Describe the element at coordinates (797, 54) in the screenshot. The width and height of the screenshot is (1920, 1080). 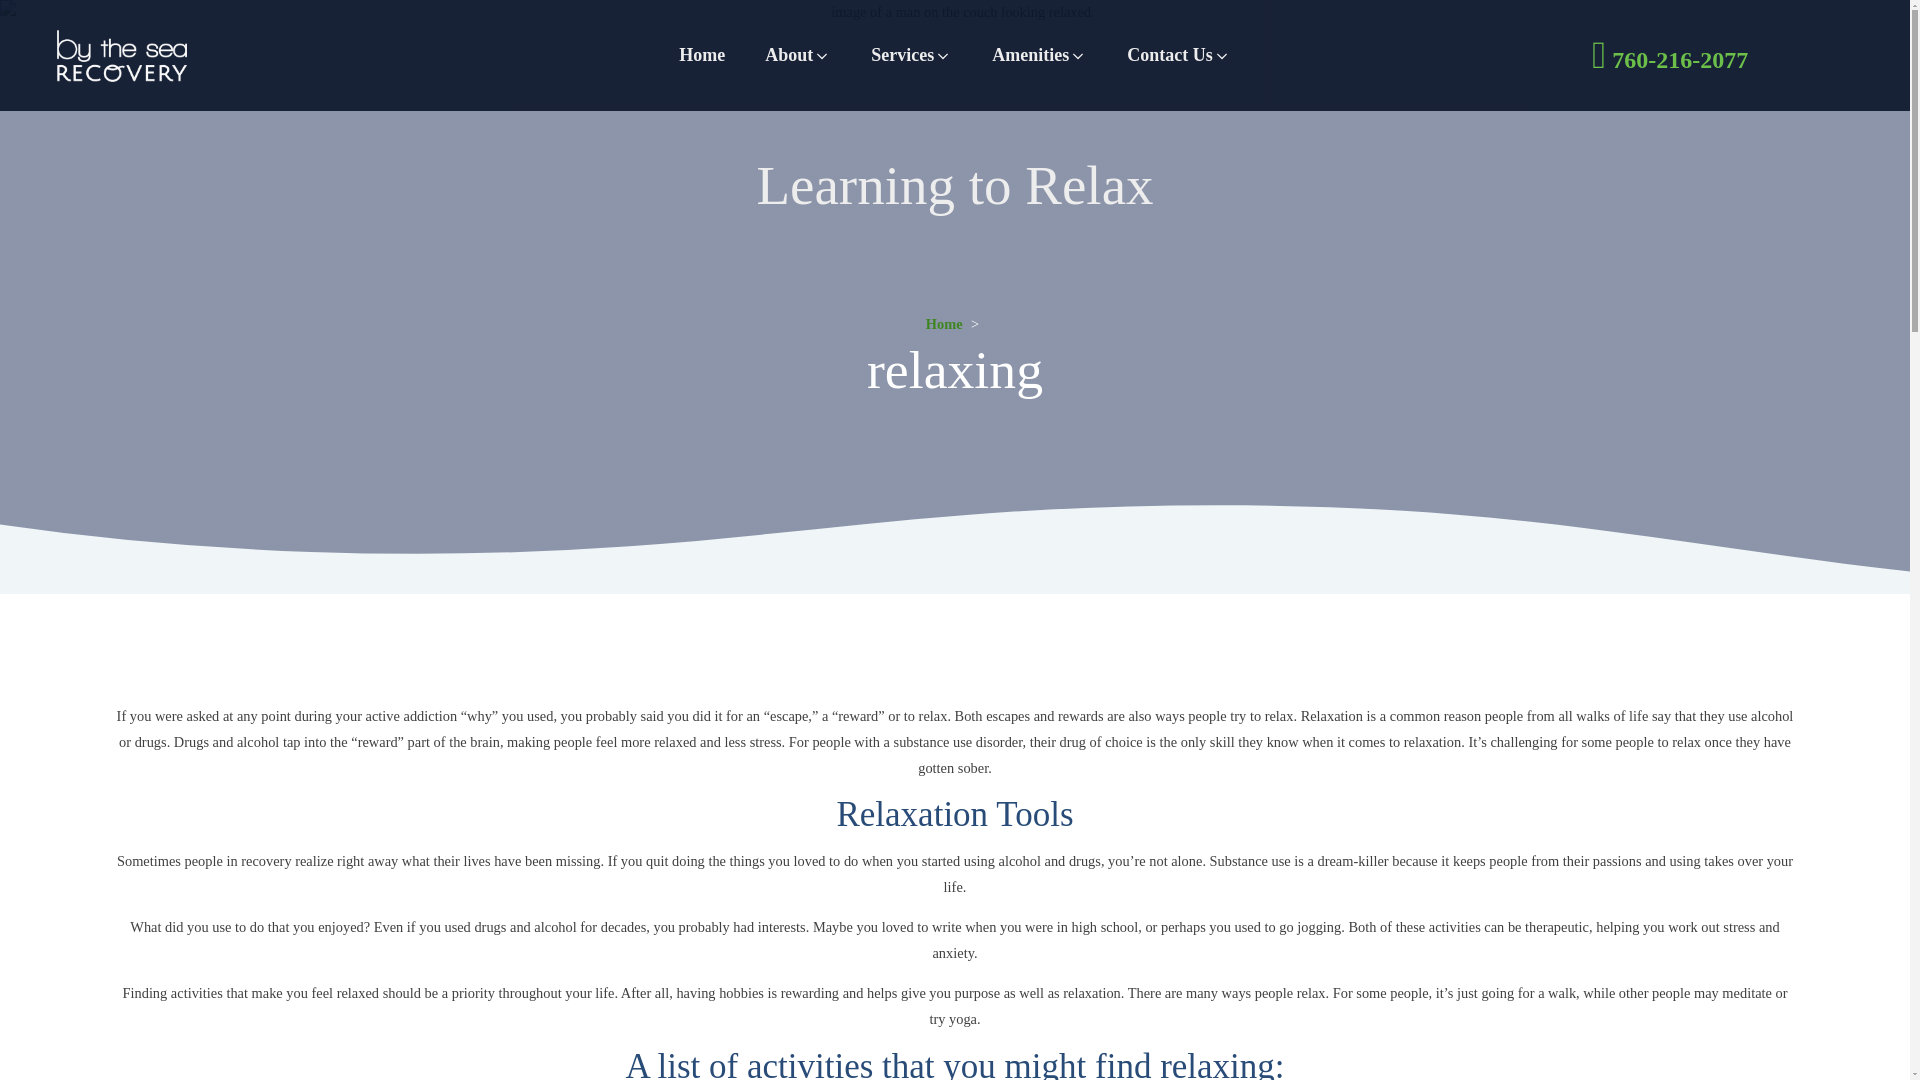
I see `About` at that location.